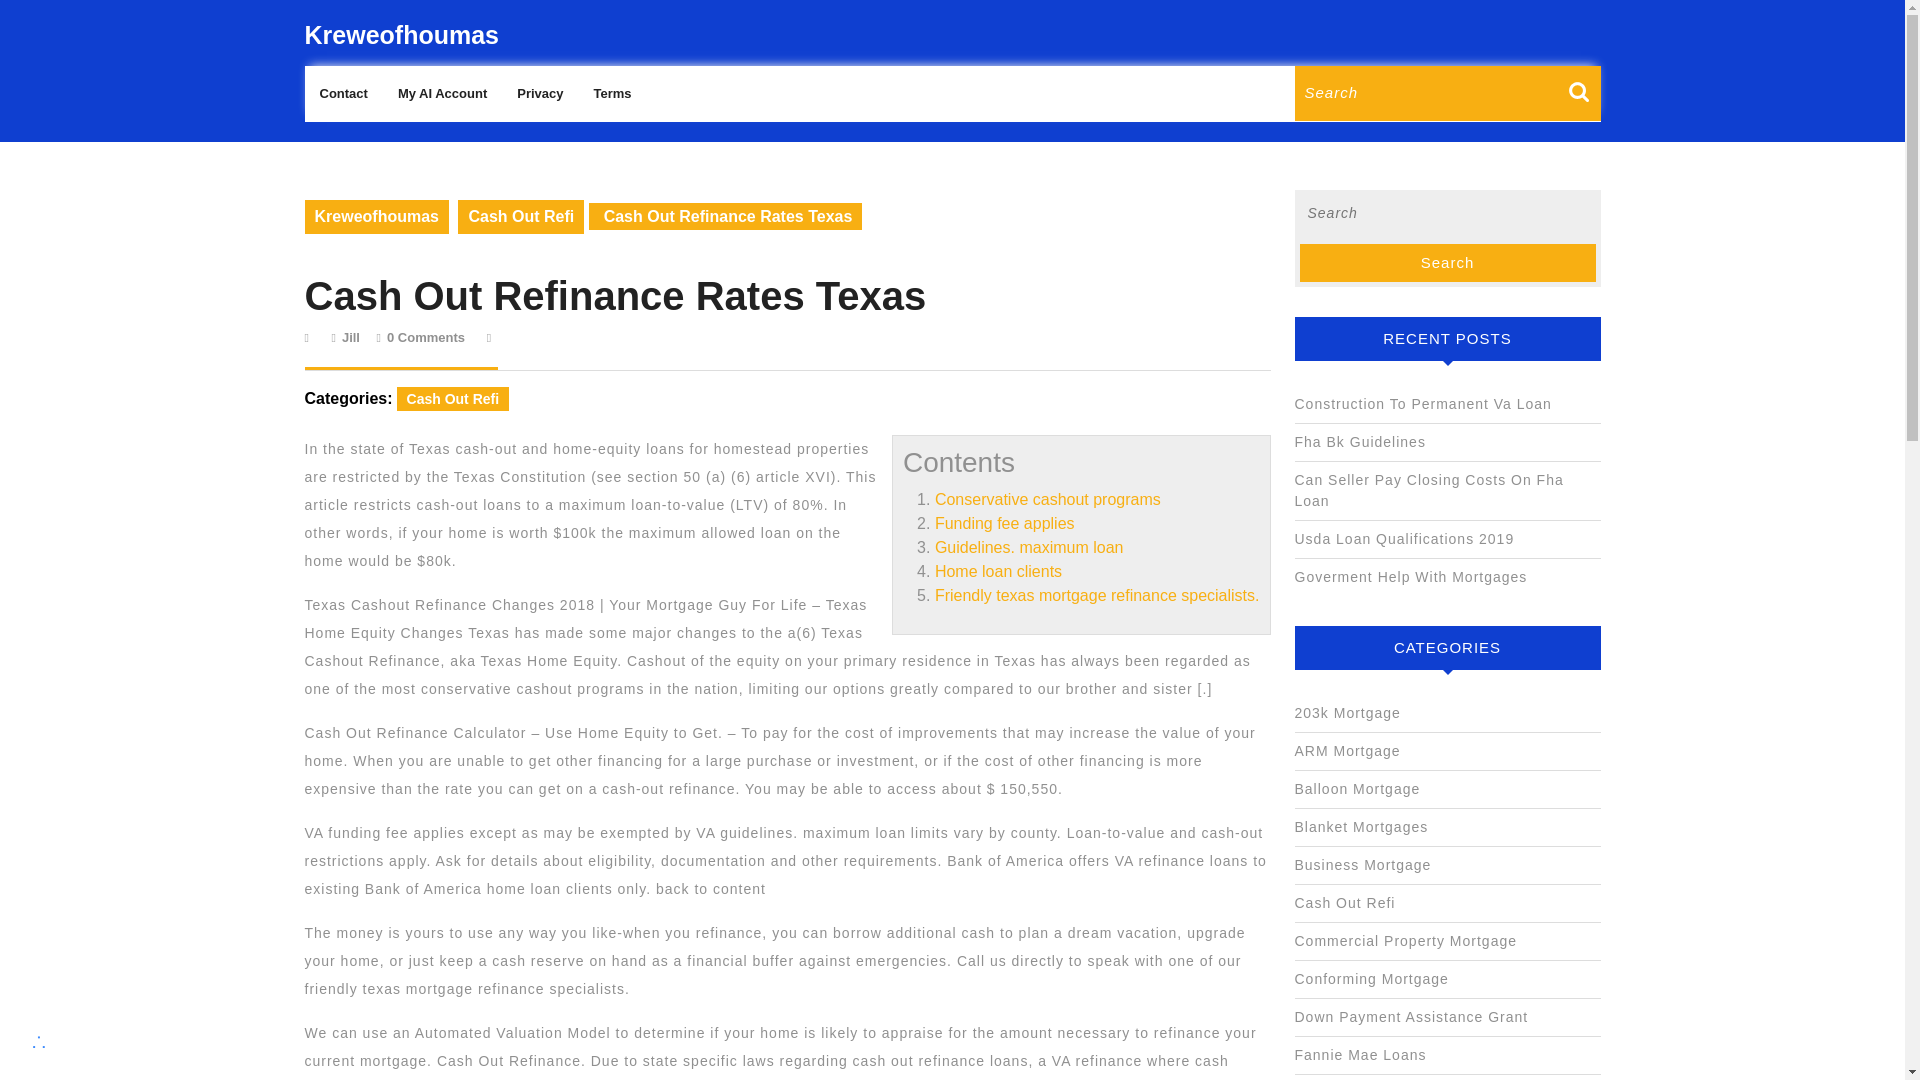 Image resolution: width=1920 pixels, height=1080 pixels. I want to click on Friendly texas mortgage refinance specialists., so click(1097, 595).